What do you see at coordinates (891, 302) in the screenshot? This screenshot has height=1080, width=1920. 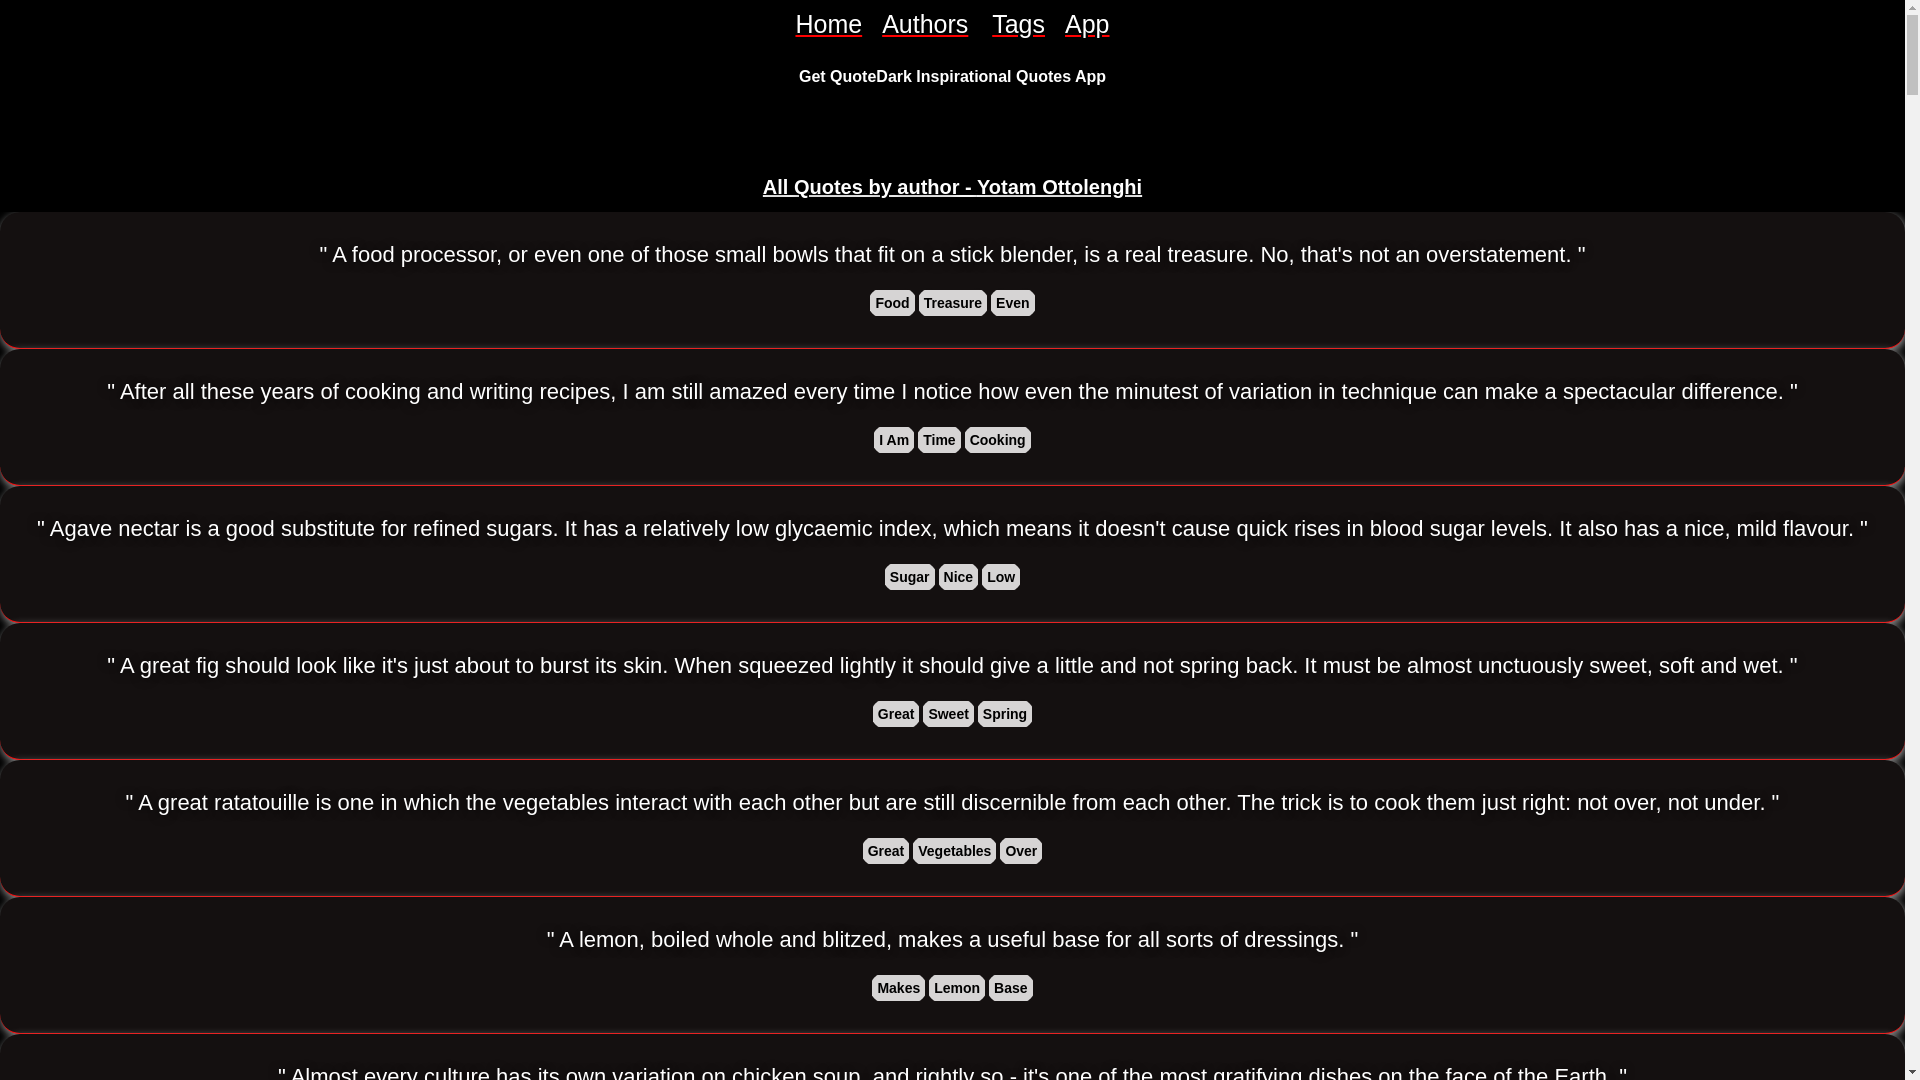 I see `Food` at bounding box center [891, 302].